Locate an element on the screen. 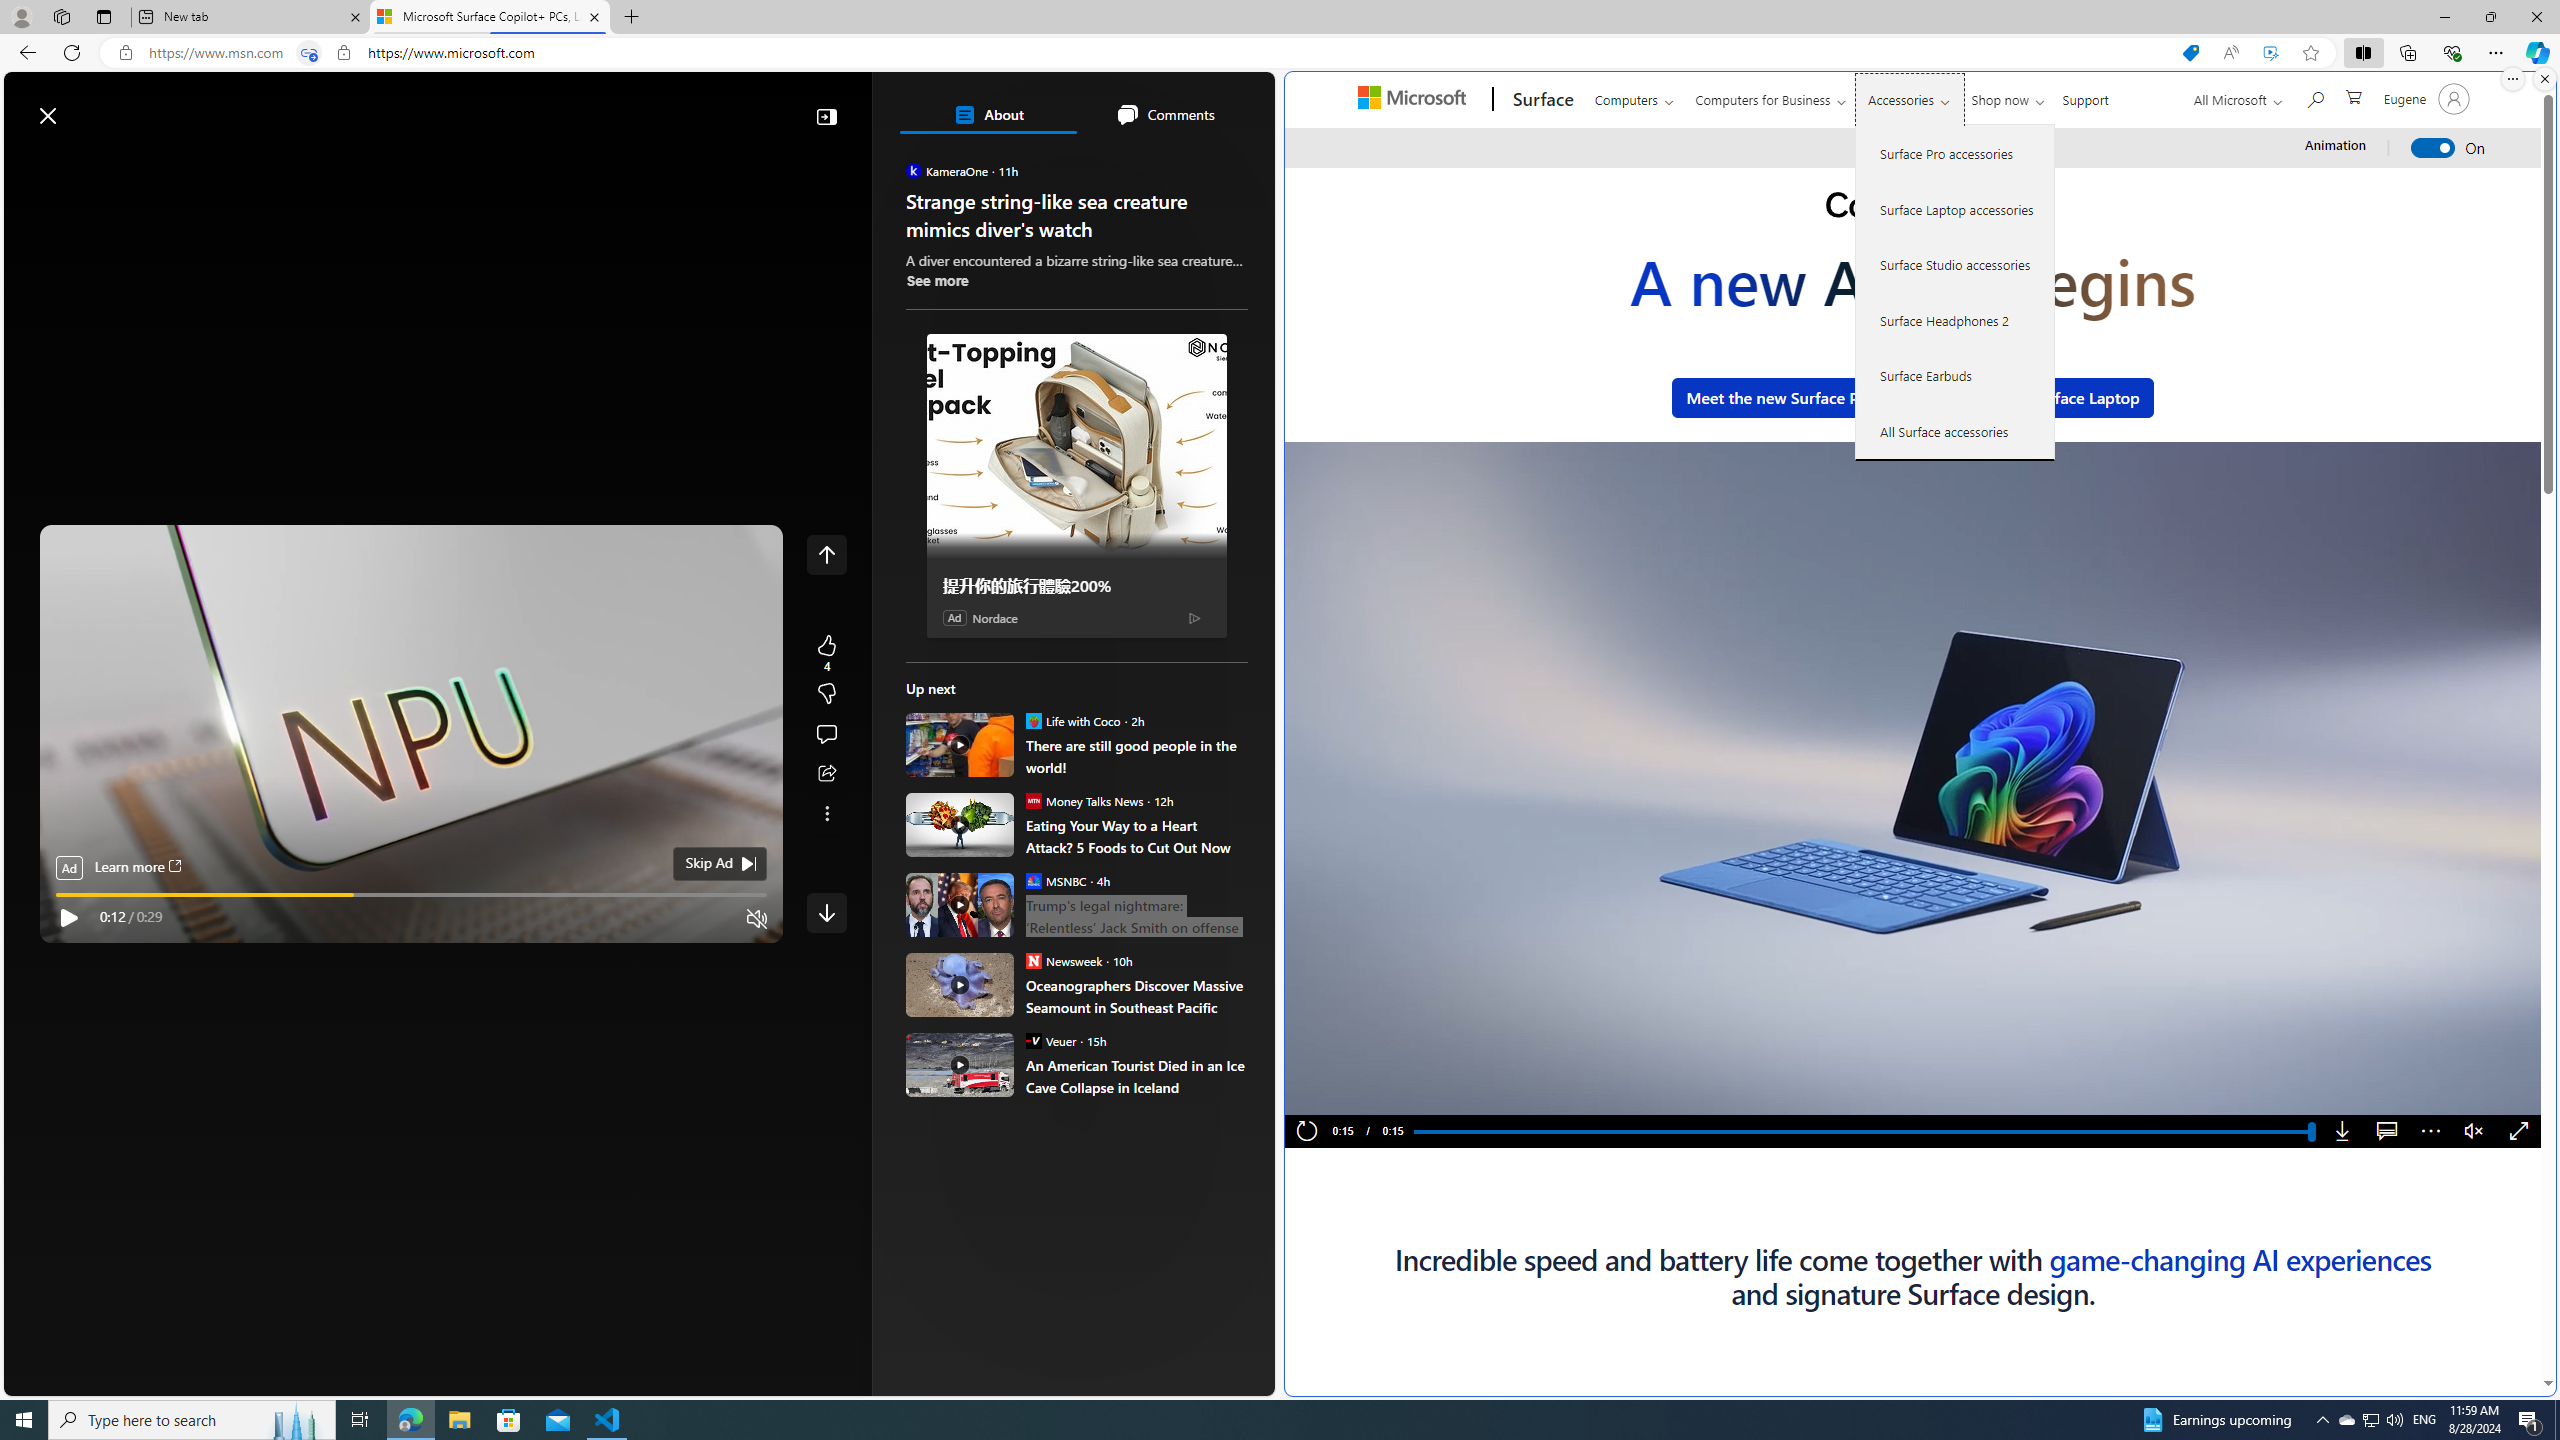  Life with Coco Life with Coco is located at coordinates (1072, 720).